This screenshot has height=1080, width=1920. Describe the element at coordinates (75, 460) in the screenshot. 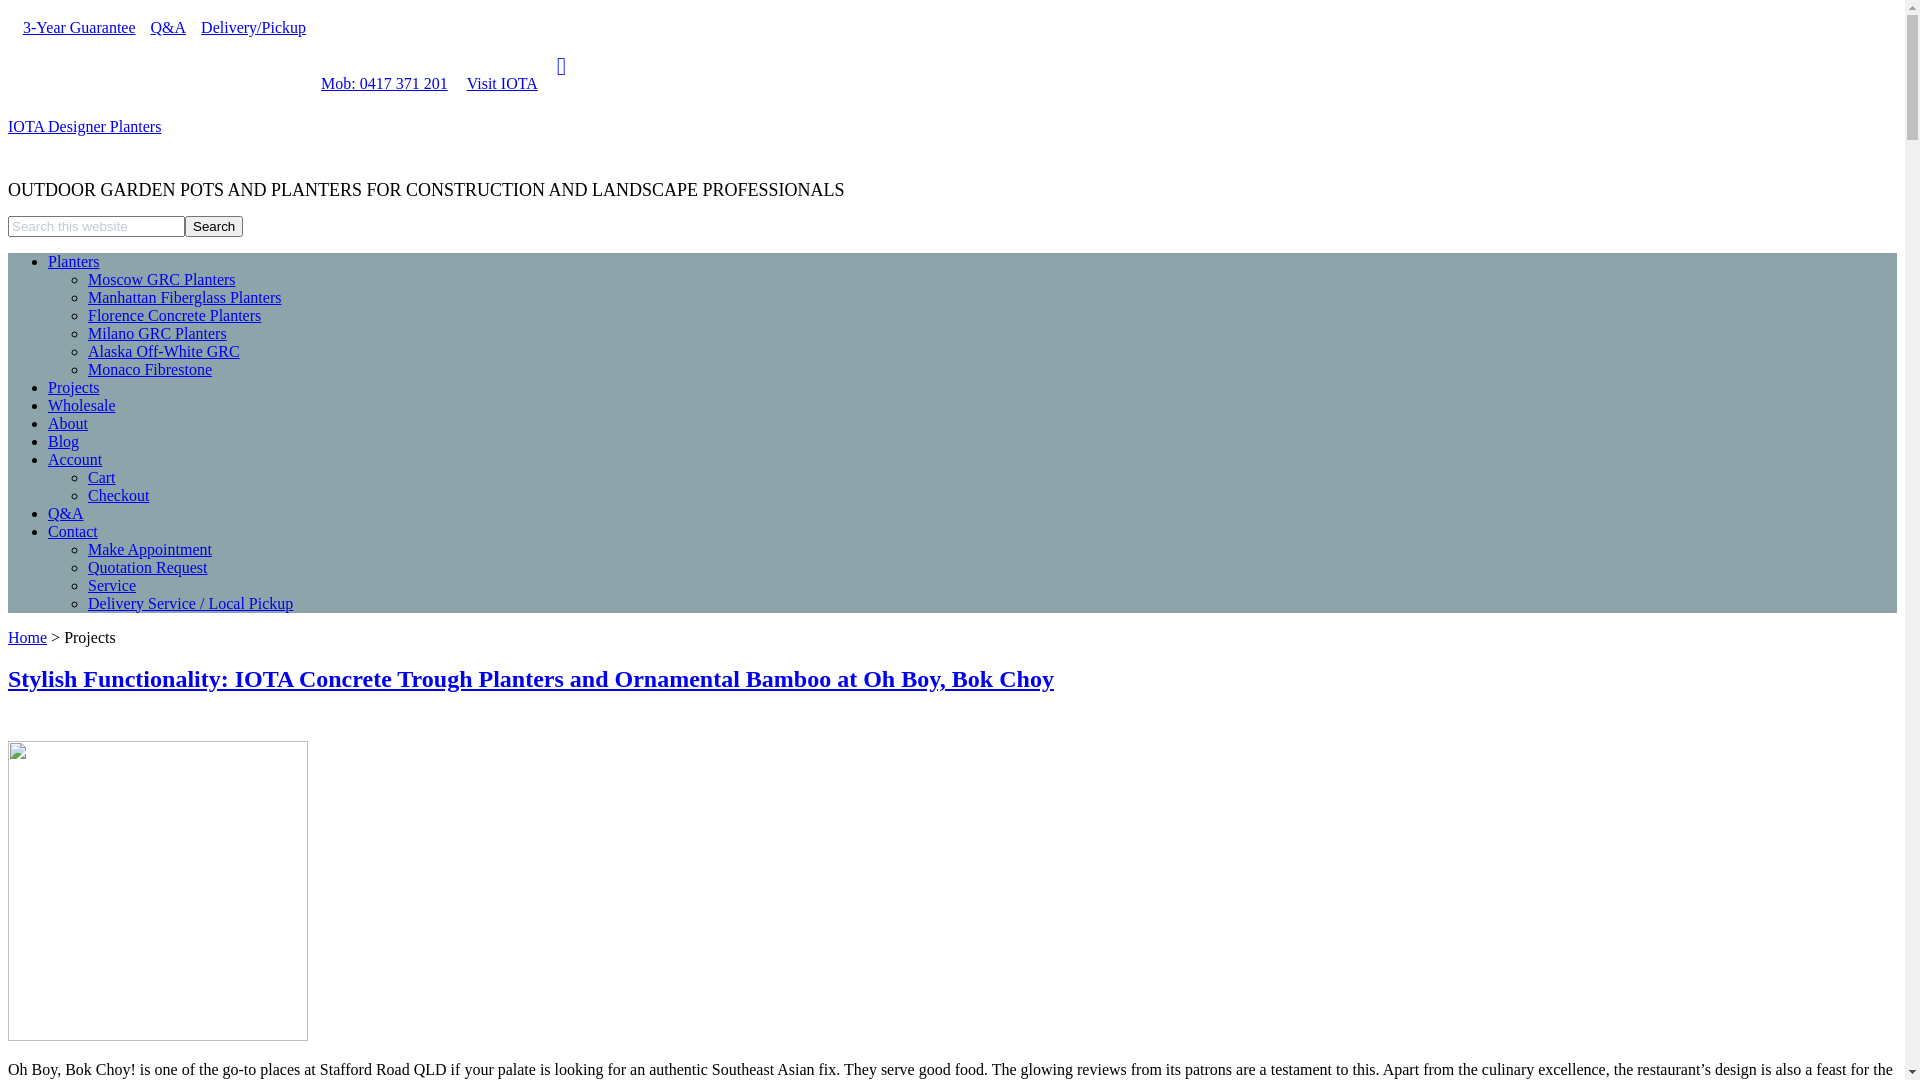

I see `Account` at that location.